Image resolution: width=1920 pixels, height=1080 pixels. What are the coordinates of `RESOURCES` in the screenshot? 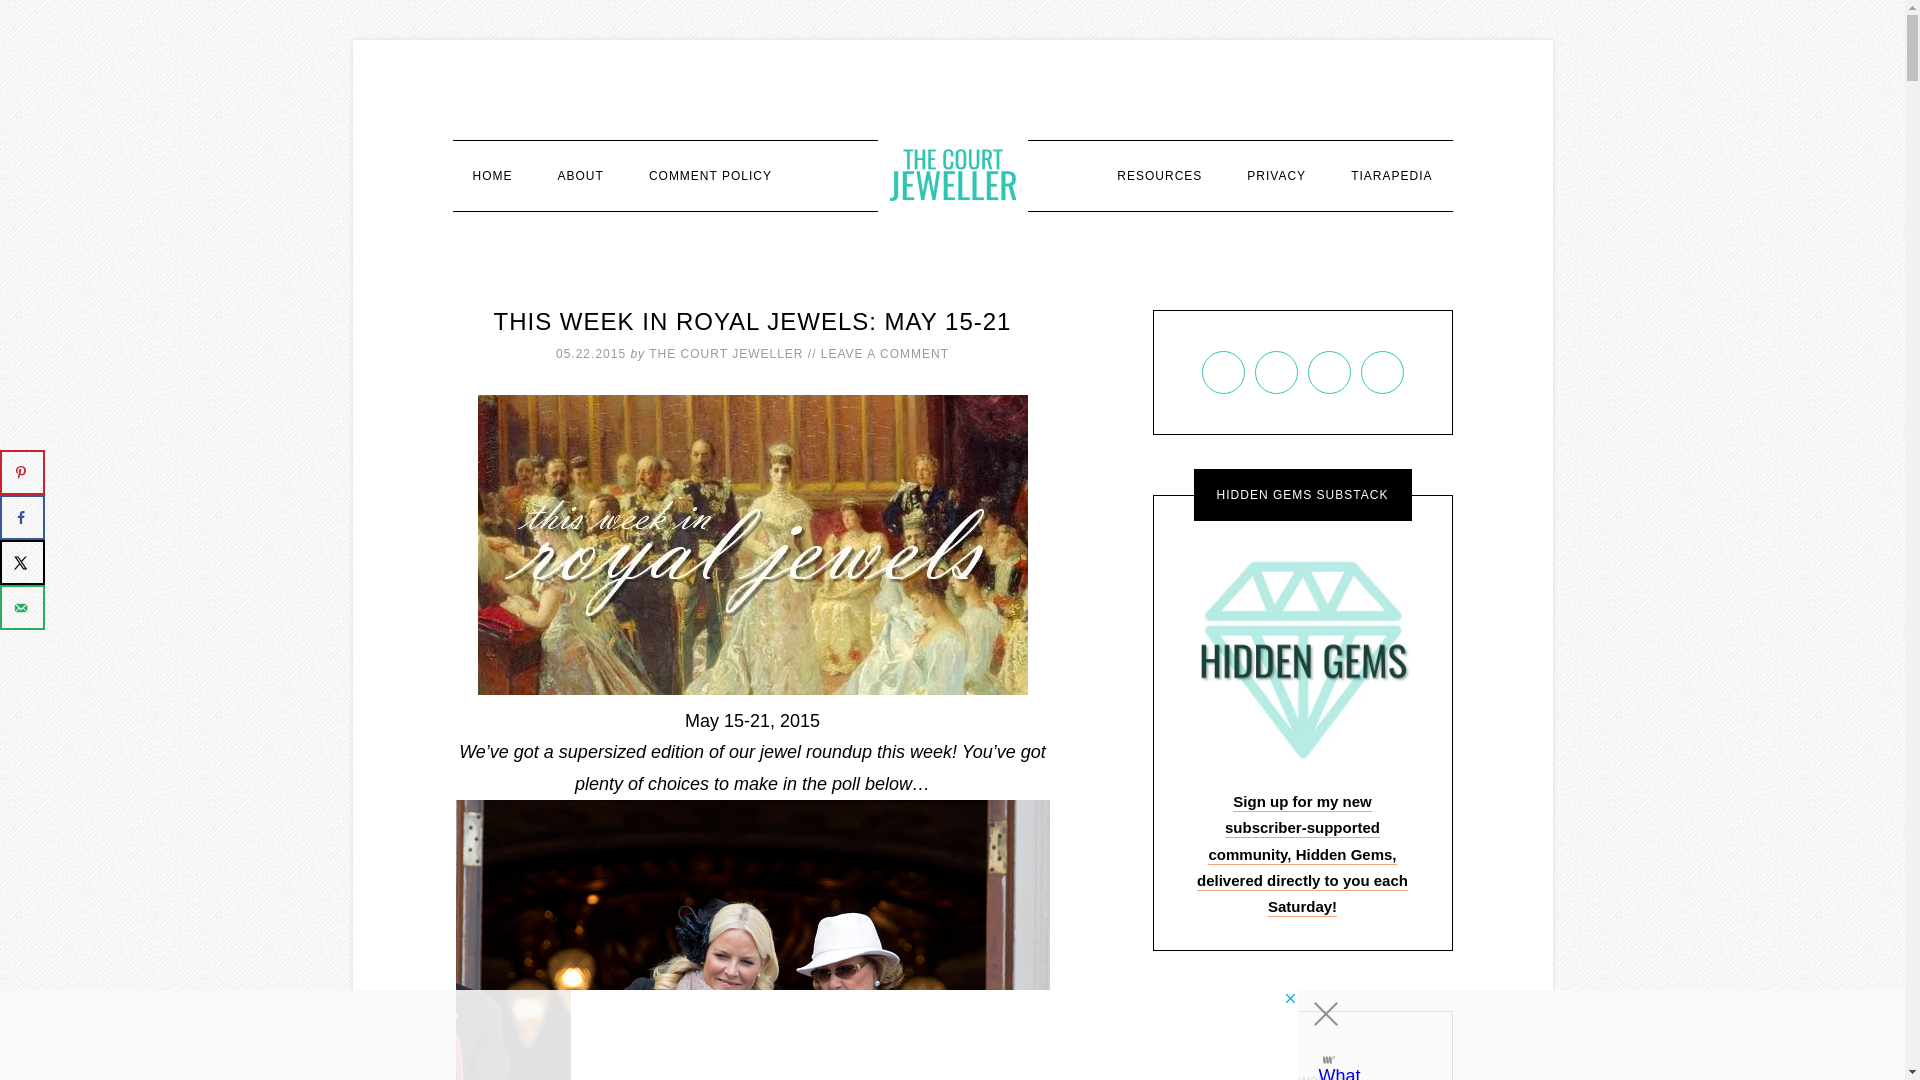 It's located at (1158, 176).